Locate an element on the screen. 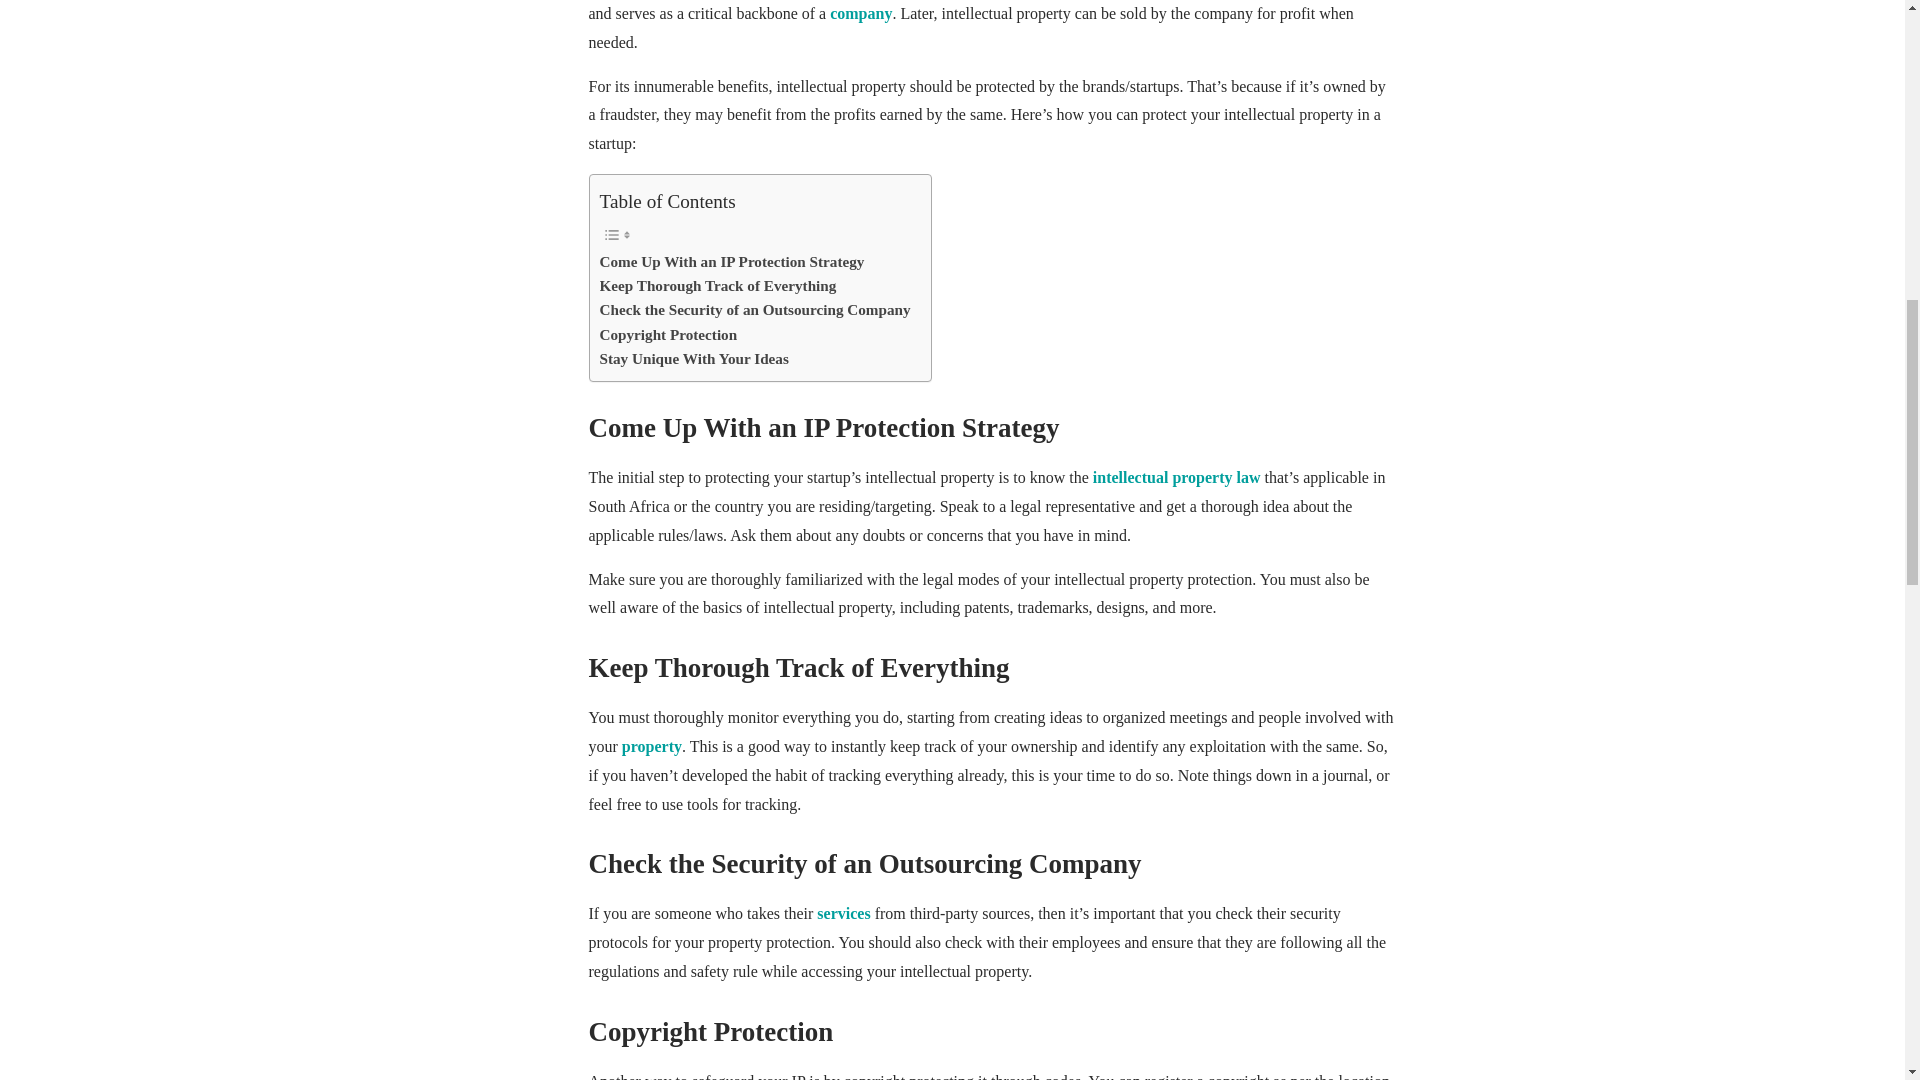 The height and width of the screenshot is (1080, 1920). Keep Thorough Track of Everything is located at coordinates (718, 286).